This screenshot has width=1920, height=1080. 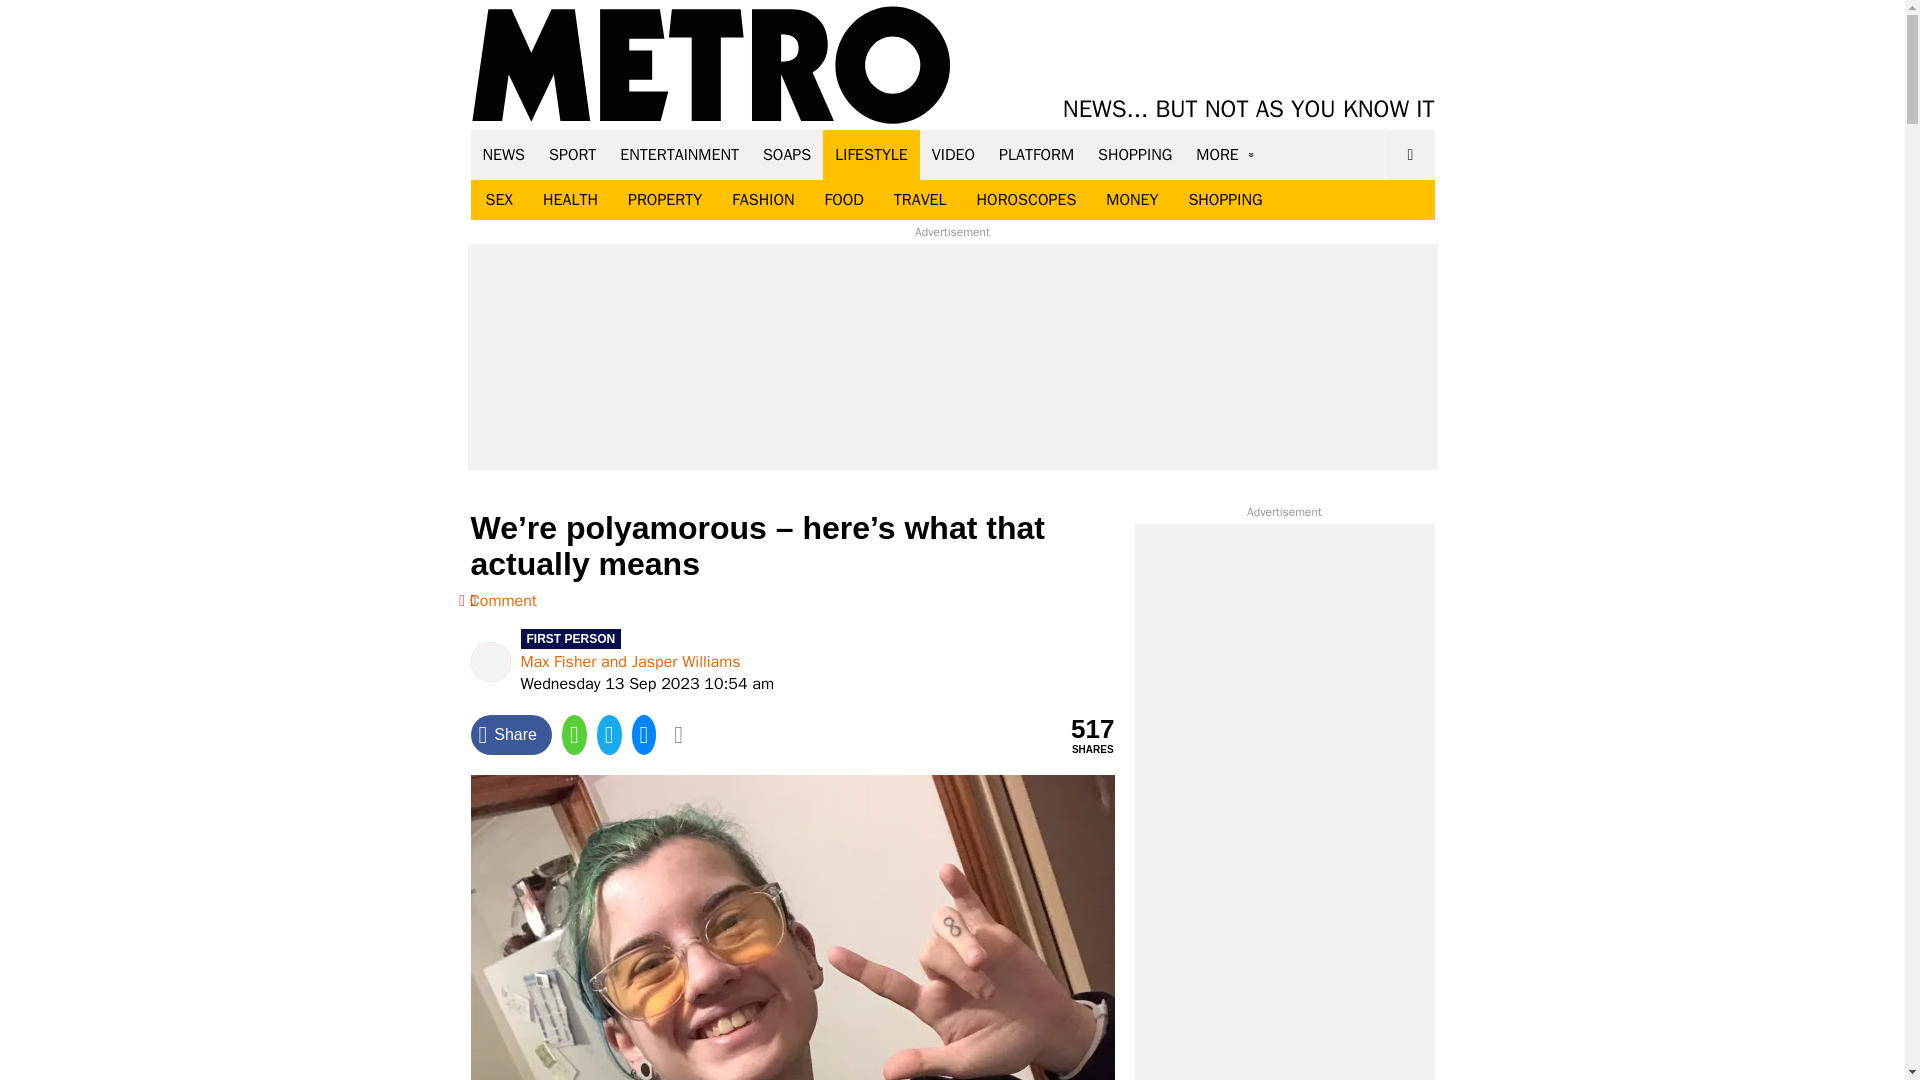 I want to click on FASHION, so click(x=762, y=200).